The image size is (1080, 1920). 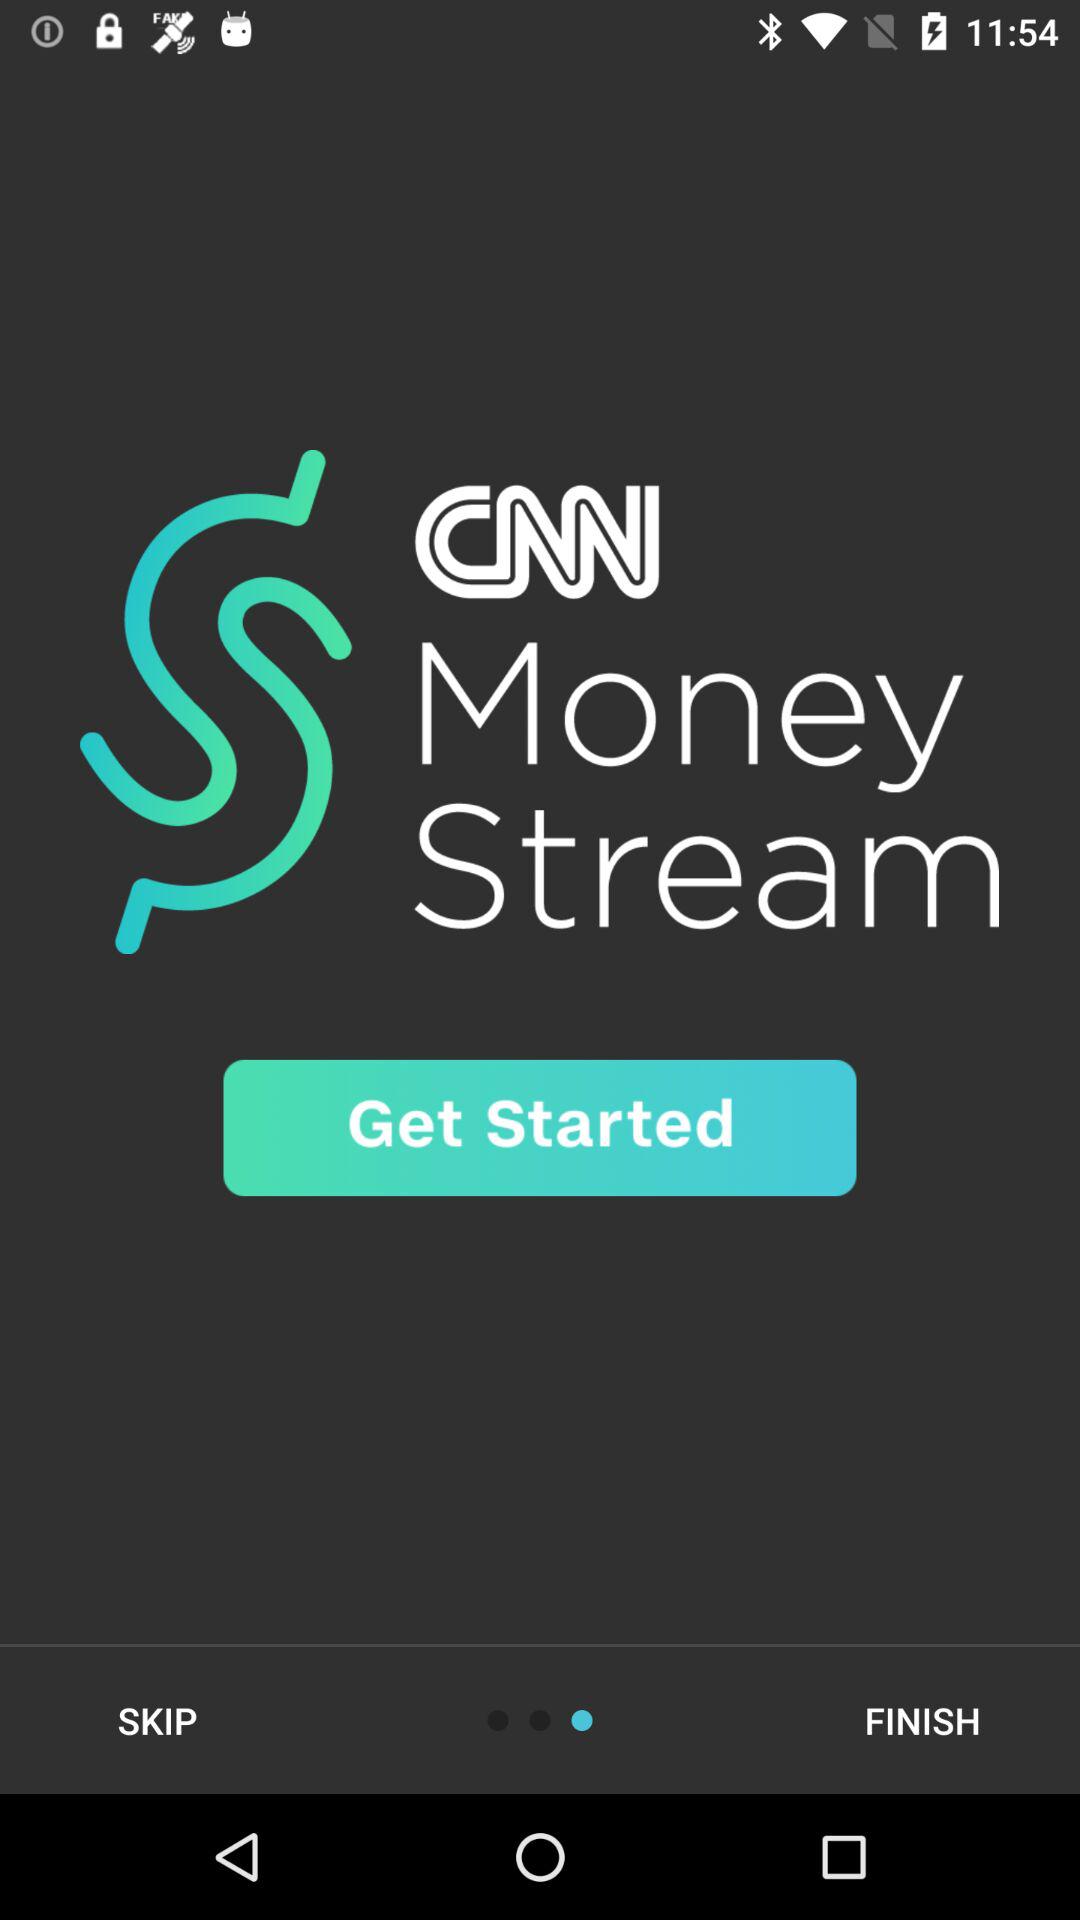 I want to click on button to read the information given, so click(x=582, y=1720).